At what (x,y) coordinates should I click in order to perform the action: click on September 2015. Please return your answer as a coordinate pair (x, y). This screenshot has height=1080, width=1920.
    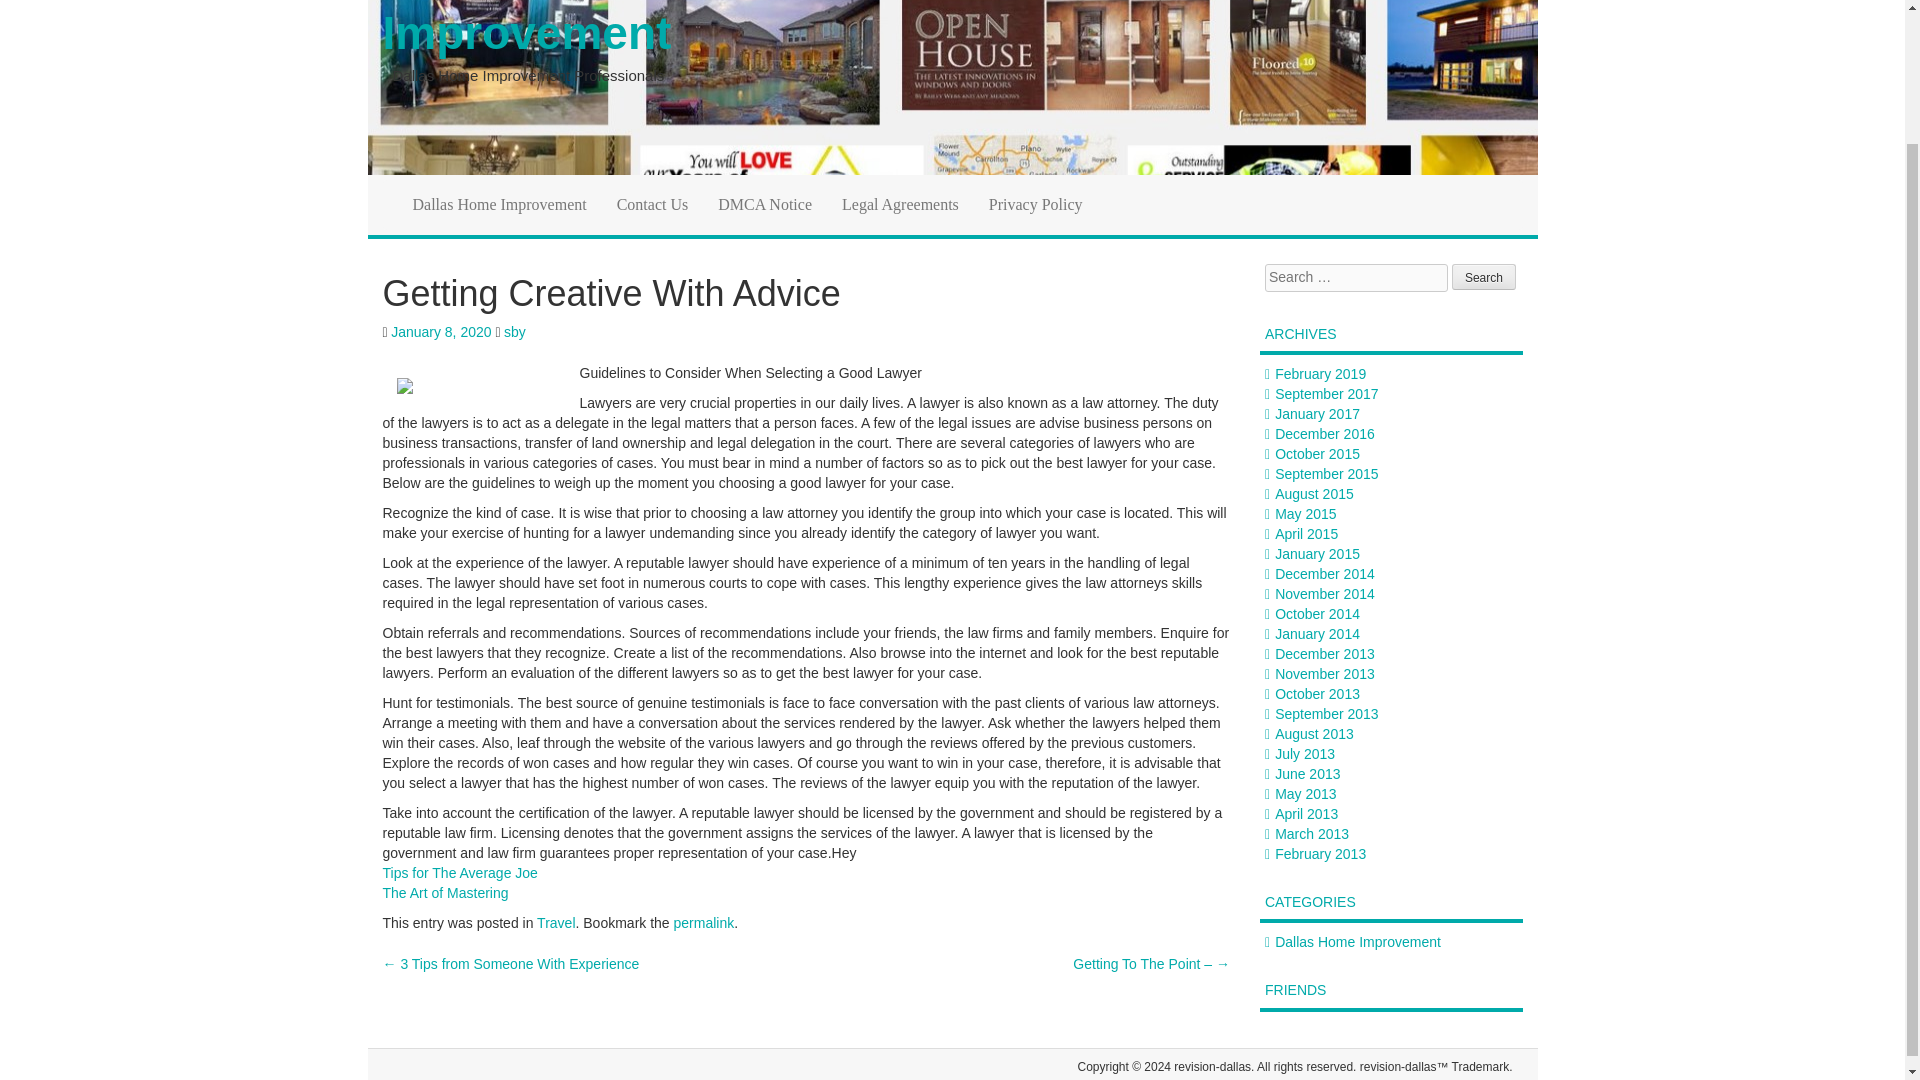
    Looking at the image, I should click on (1326, 473).